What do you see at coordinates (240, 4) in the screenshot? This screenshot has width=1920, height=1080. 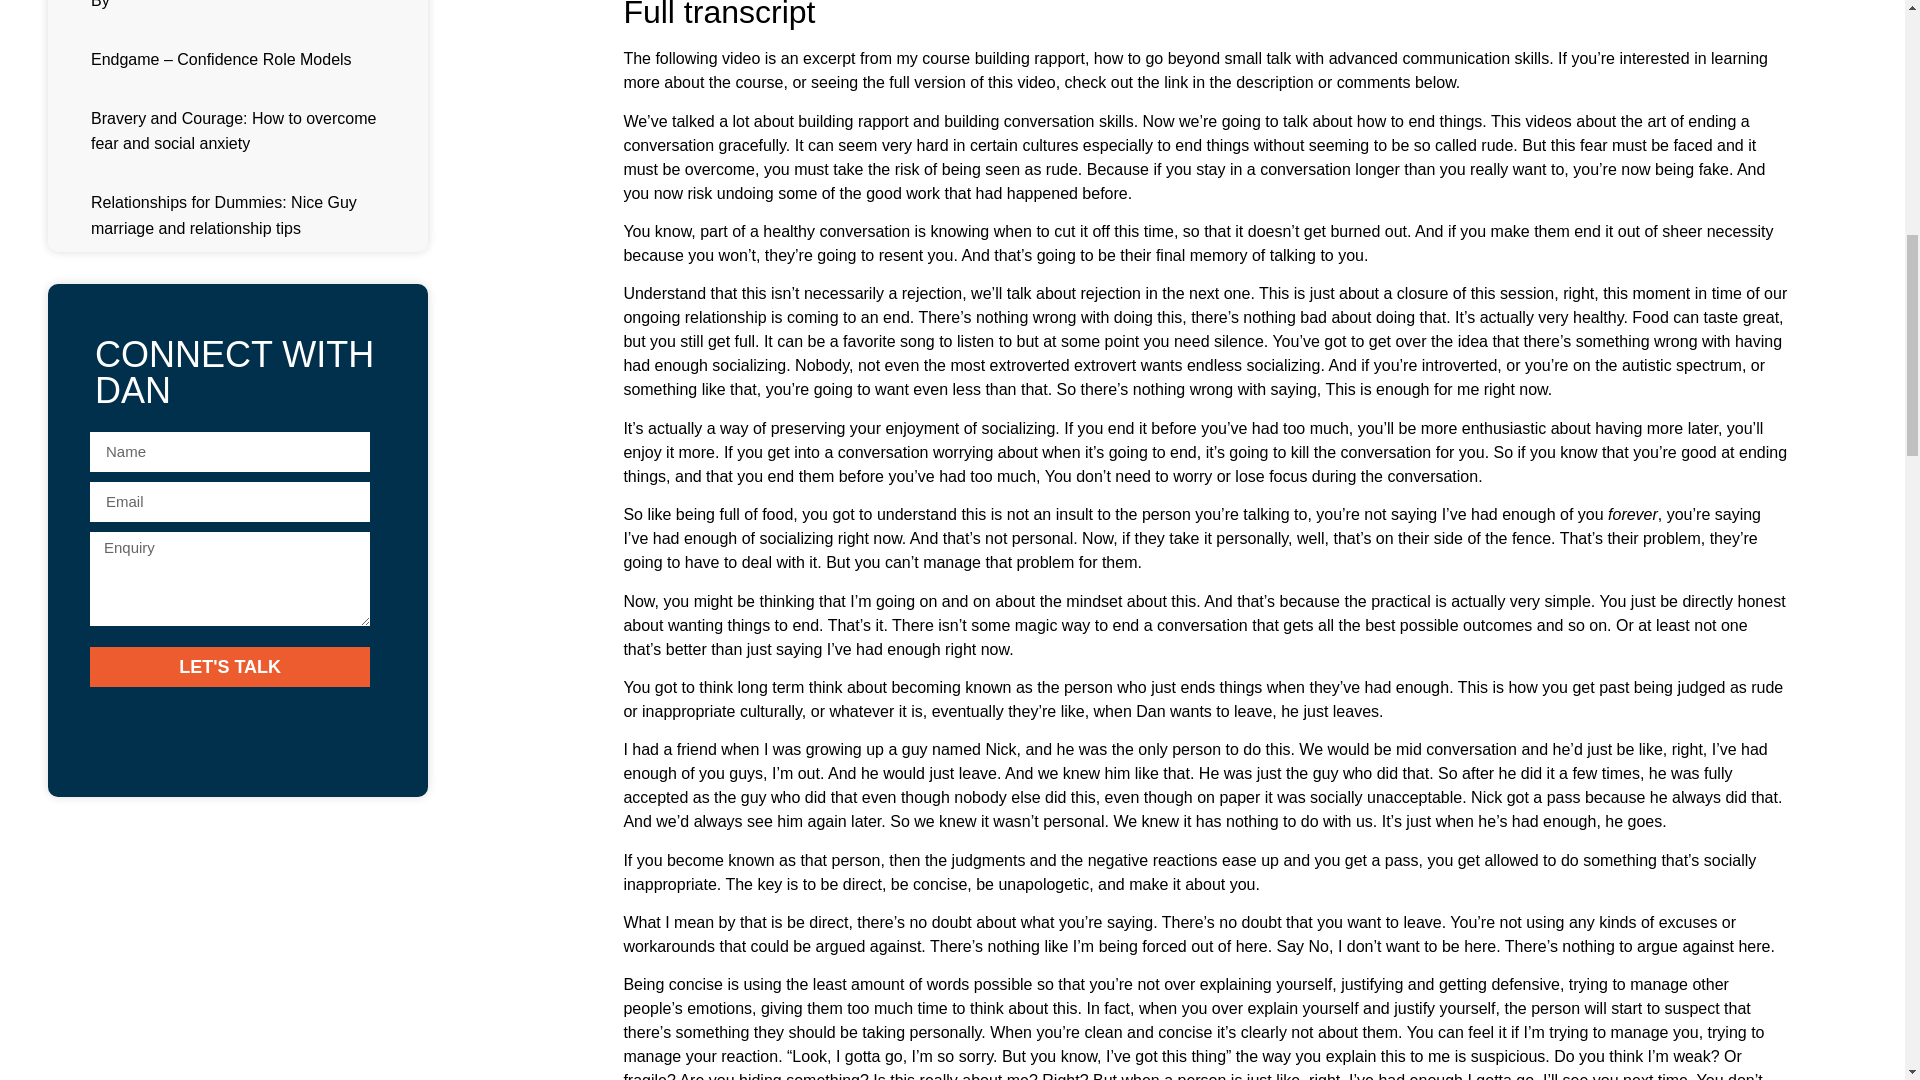 I see `Finding Your Integrity: Core Values to Live By` at bounding box center [240, 4].